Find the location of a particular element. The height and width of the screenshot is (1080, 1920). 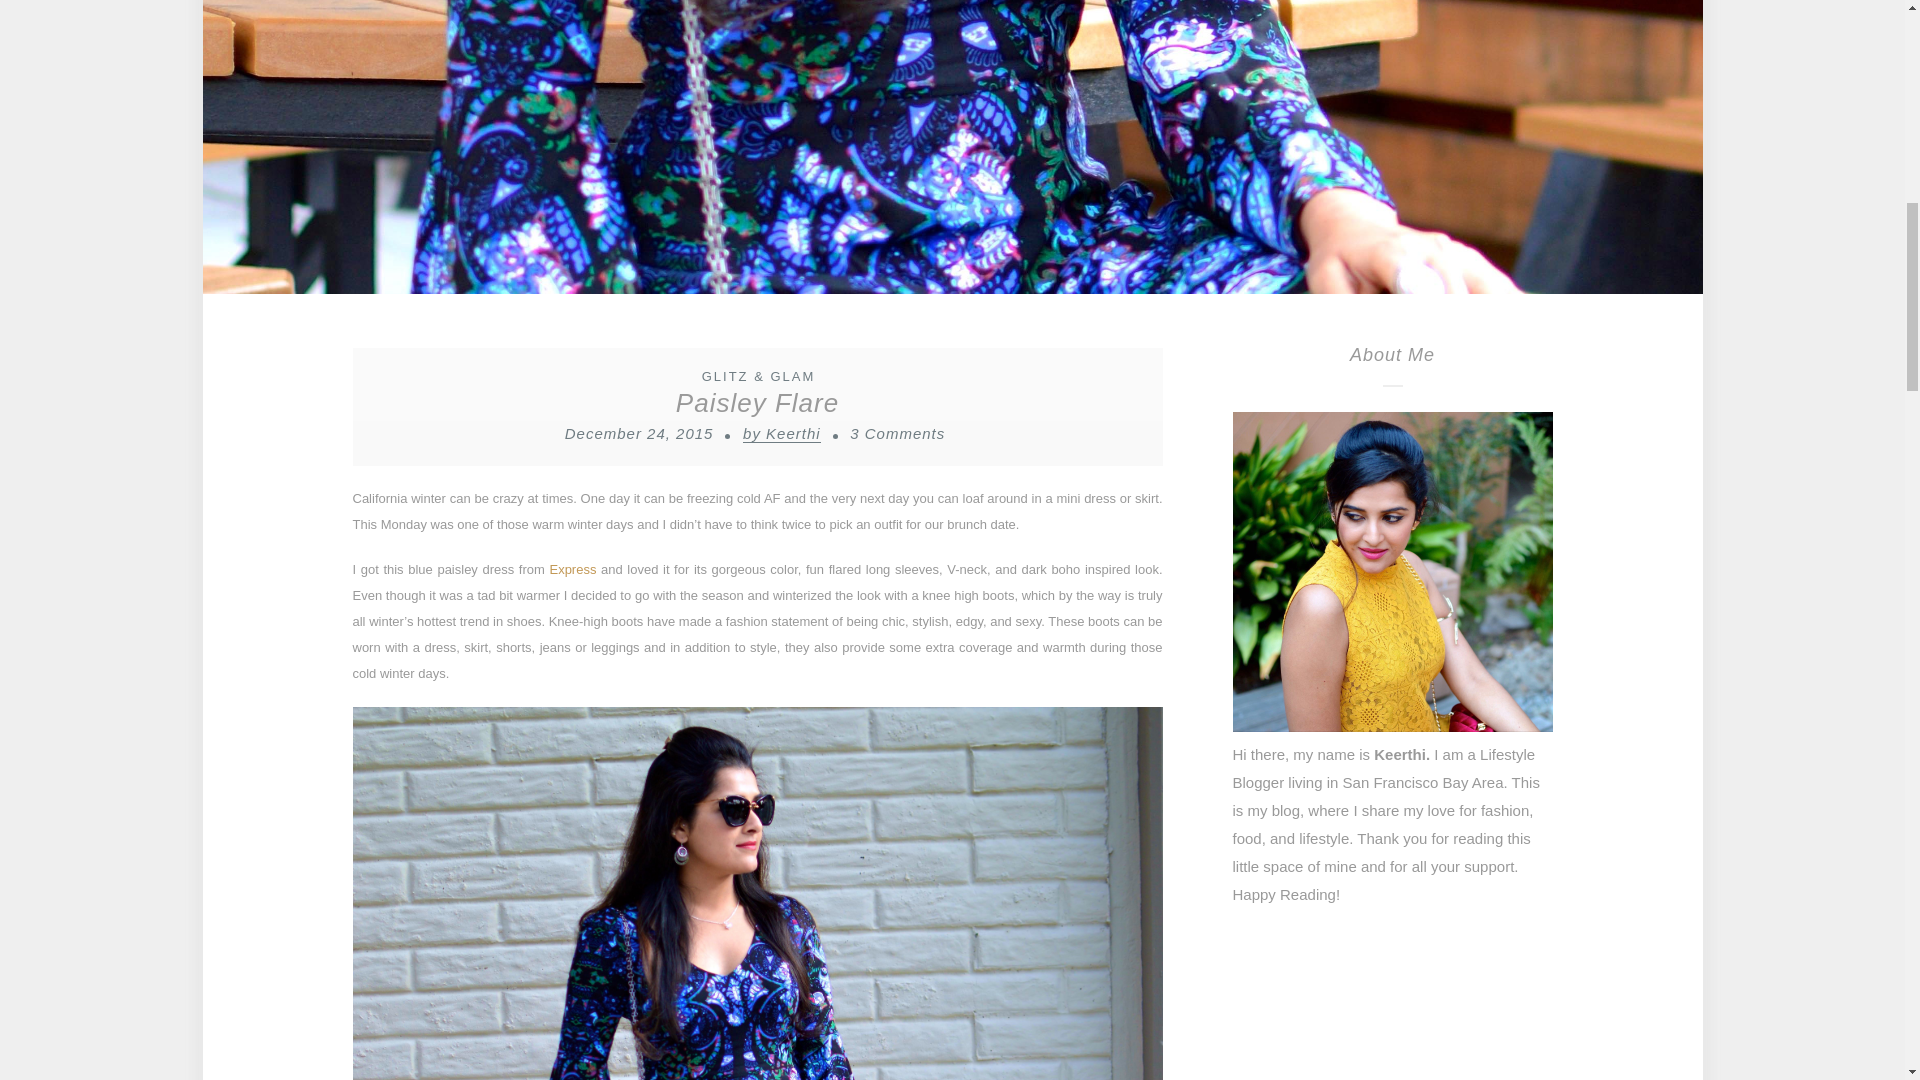

3 Comments is located at coordinates (897, 433).